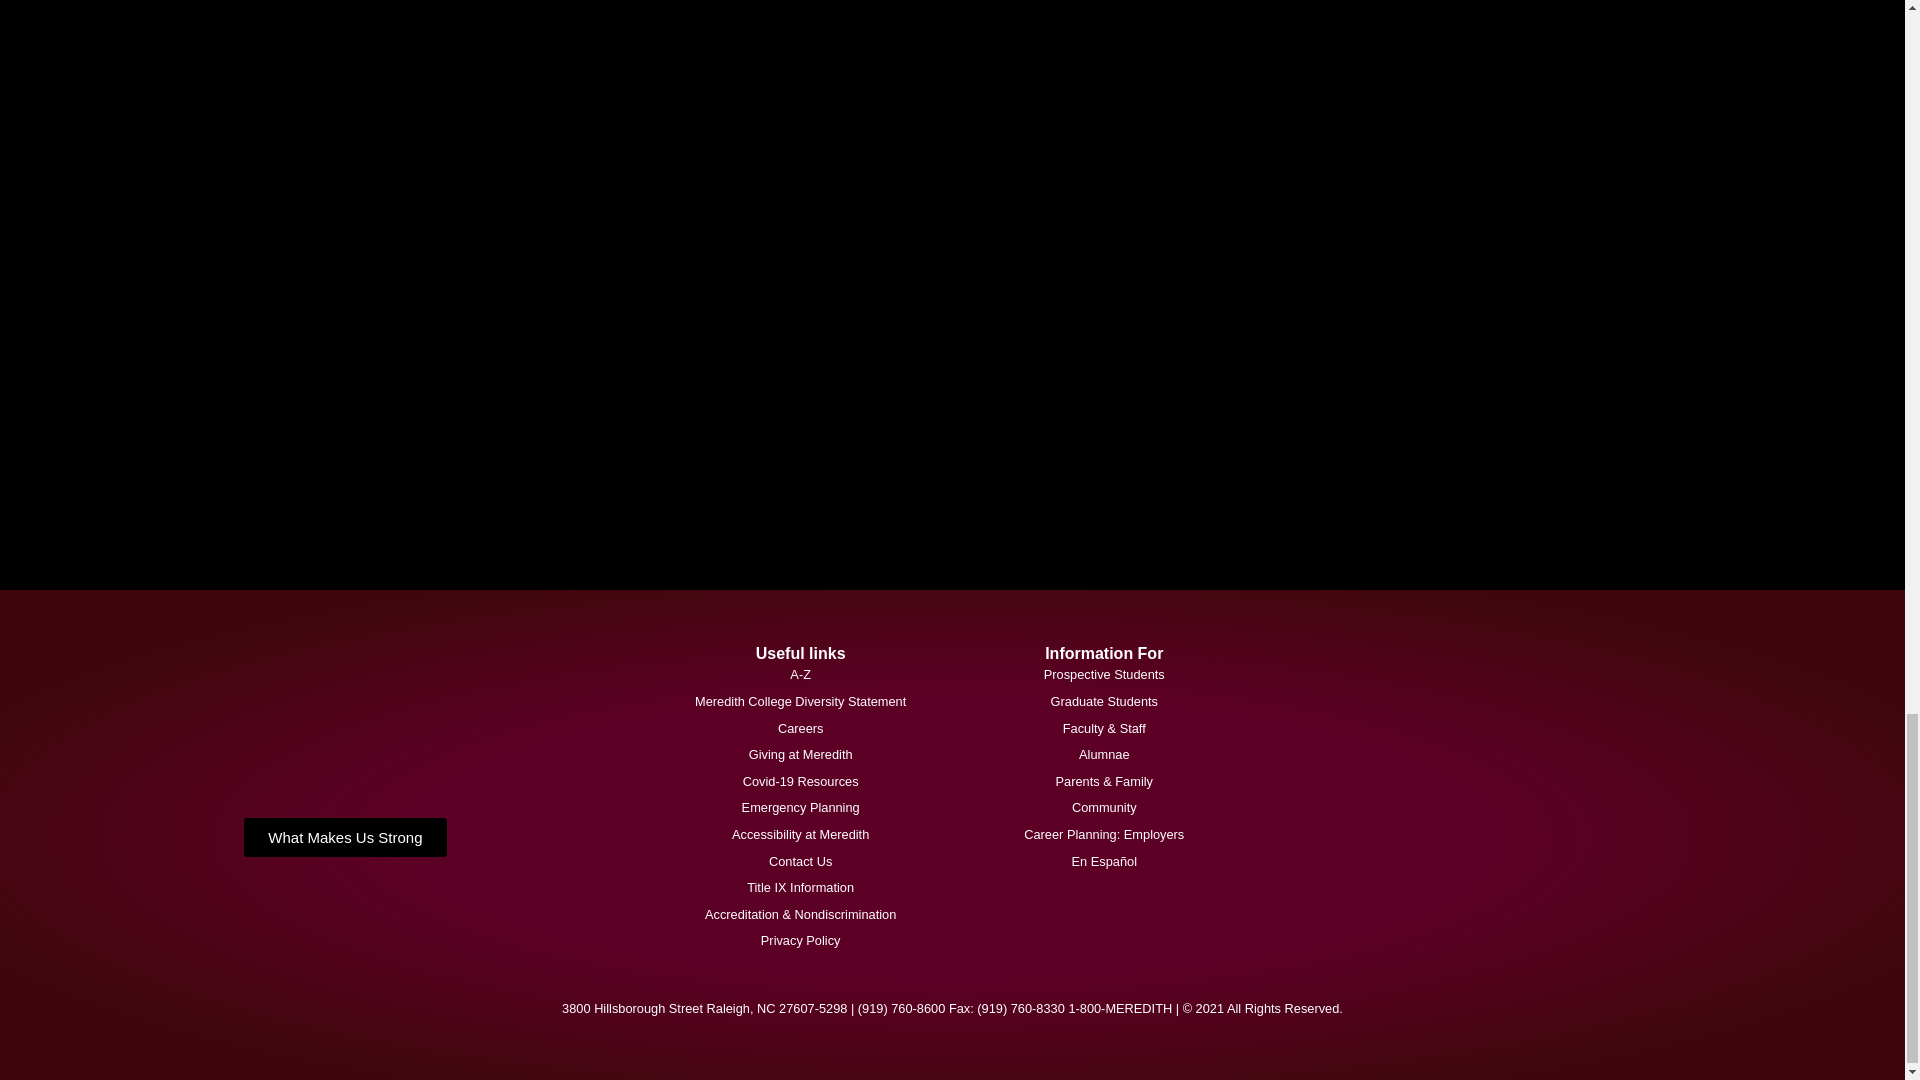  I want to click on What Makes Us Strong, so click(344, 837).